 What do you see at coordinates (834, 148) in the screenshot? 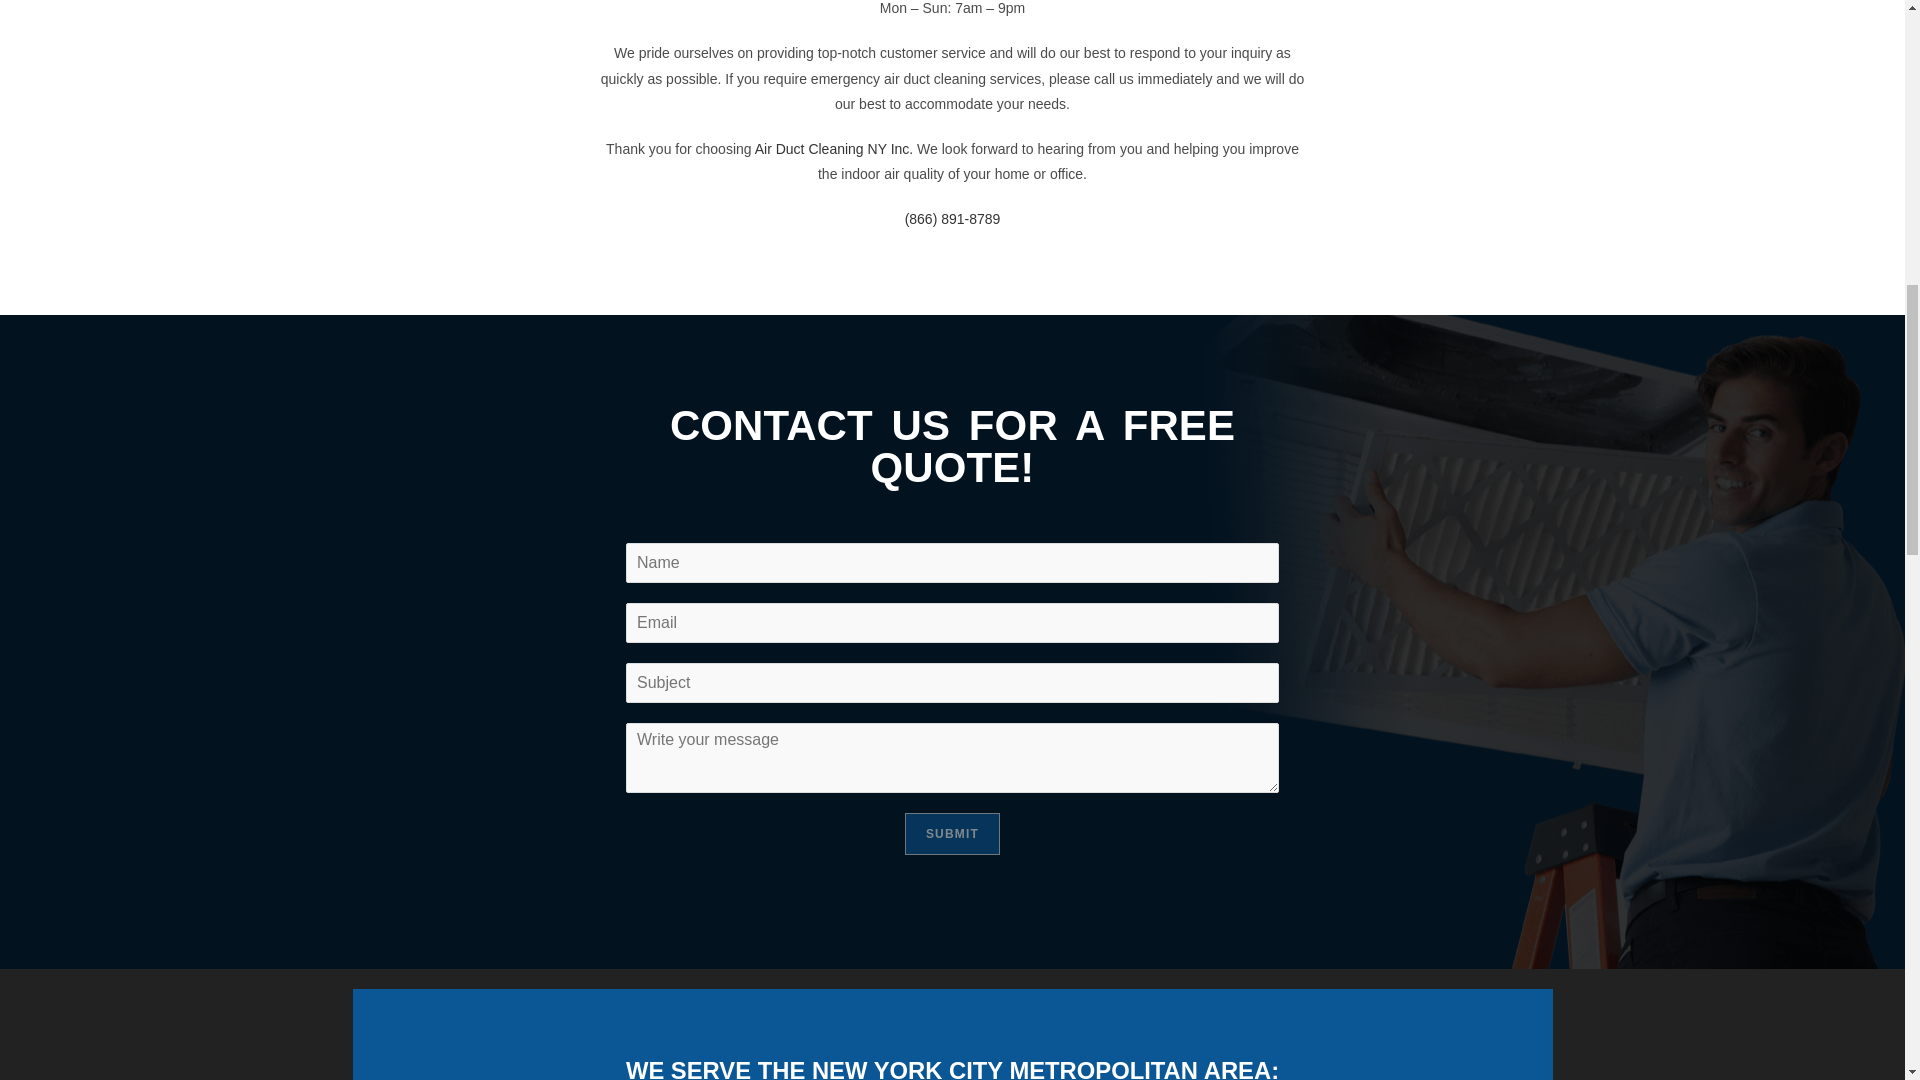
I see `Air Duct Cleaning NY Inc.` at bounding box center [834, 148].